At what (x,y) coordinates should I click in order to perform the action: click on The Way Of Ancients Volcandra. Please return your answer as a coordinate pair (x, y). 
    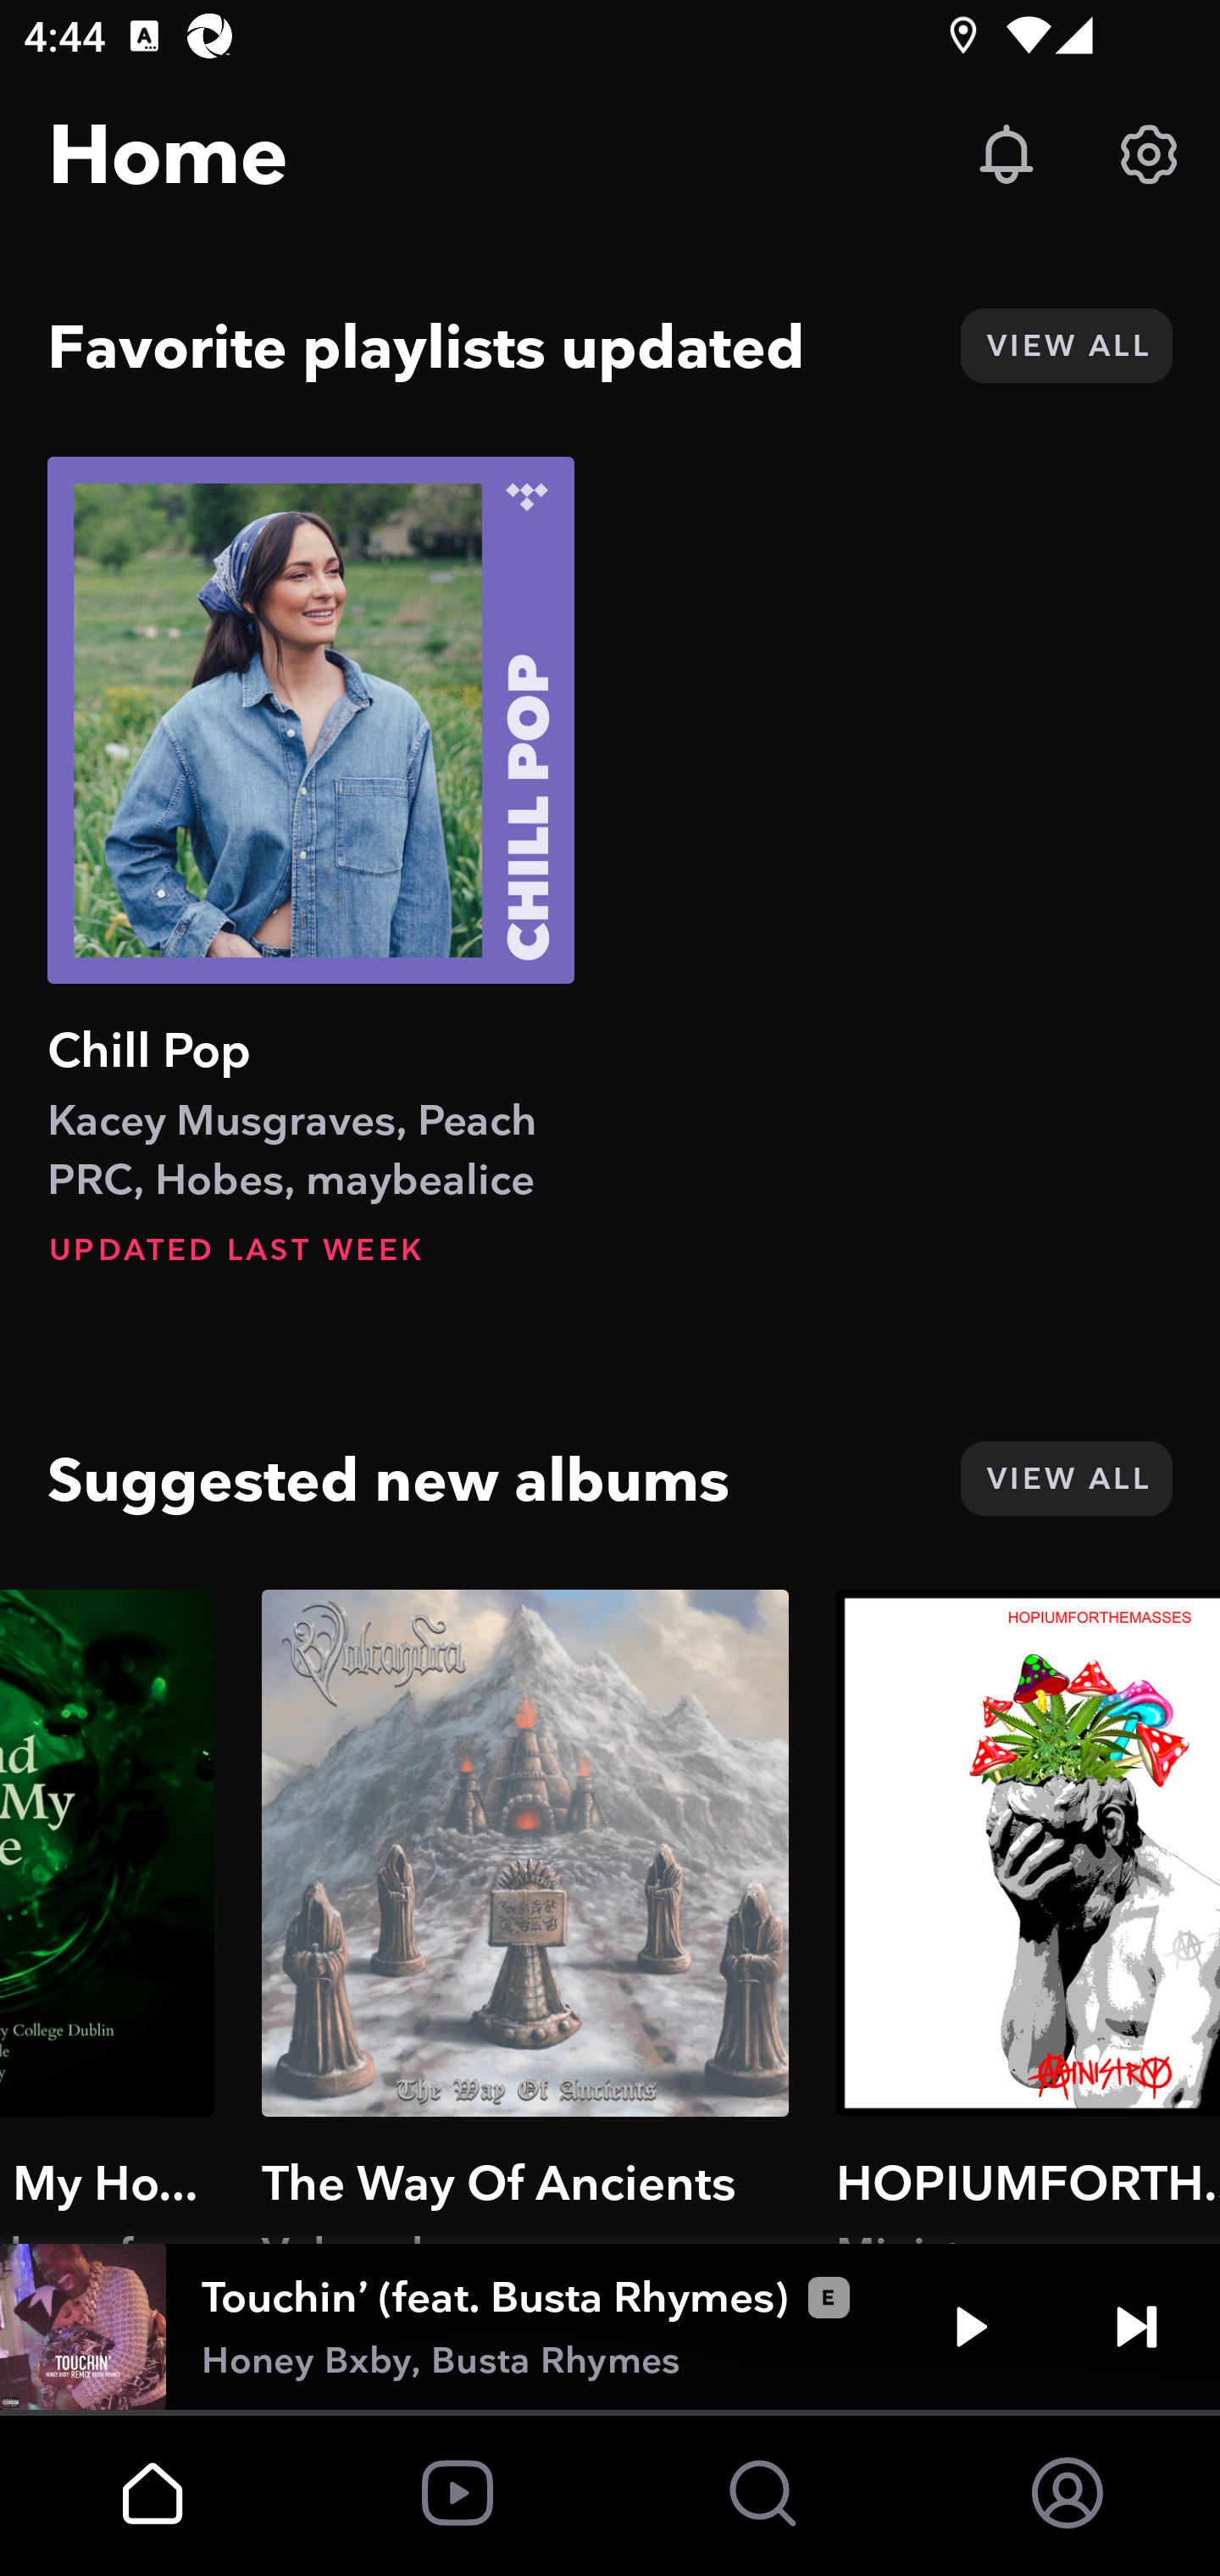
    Looking at the image, I should click on (525, 1916).